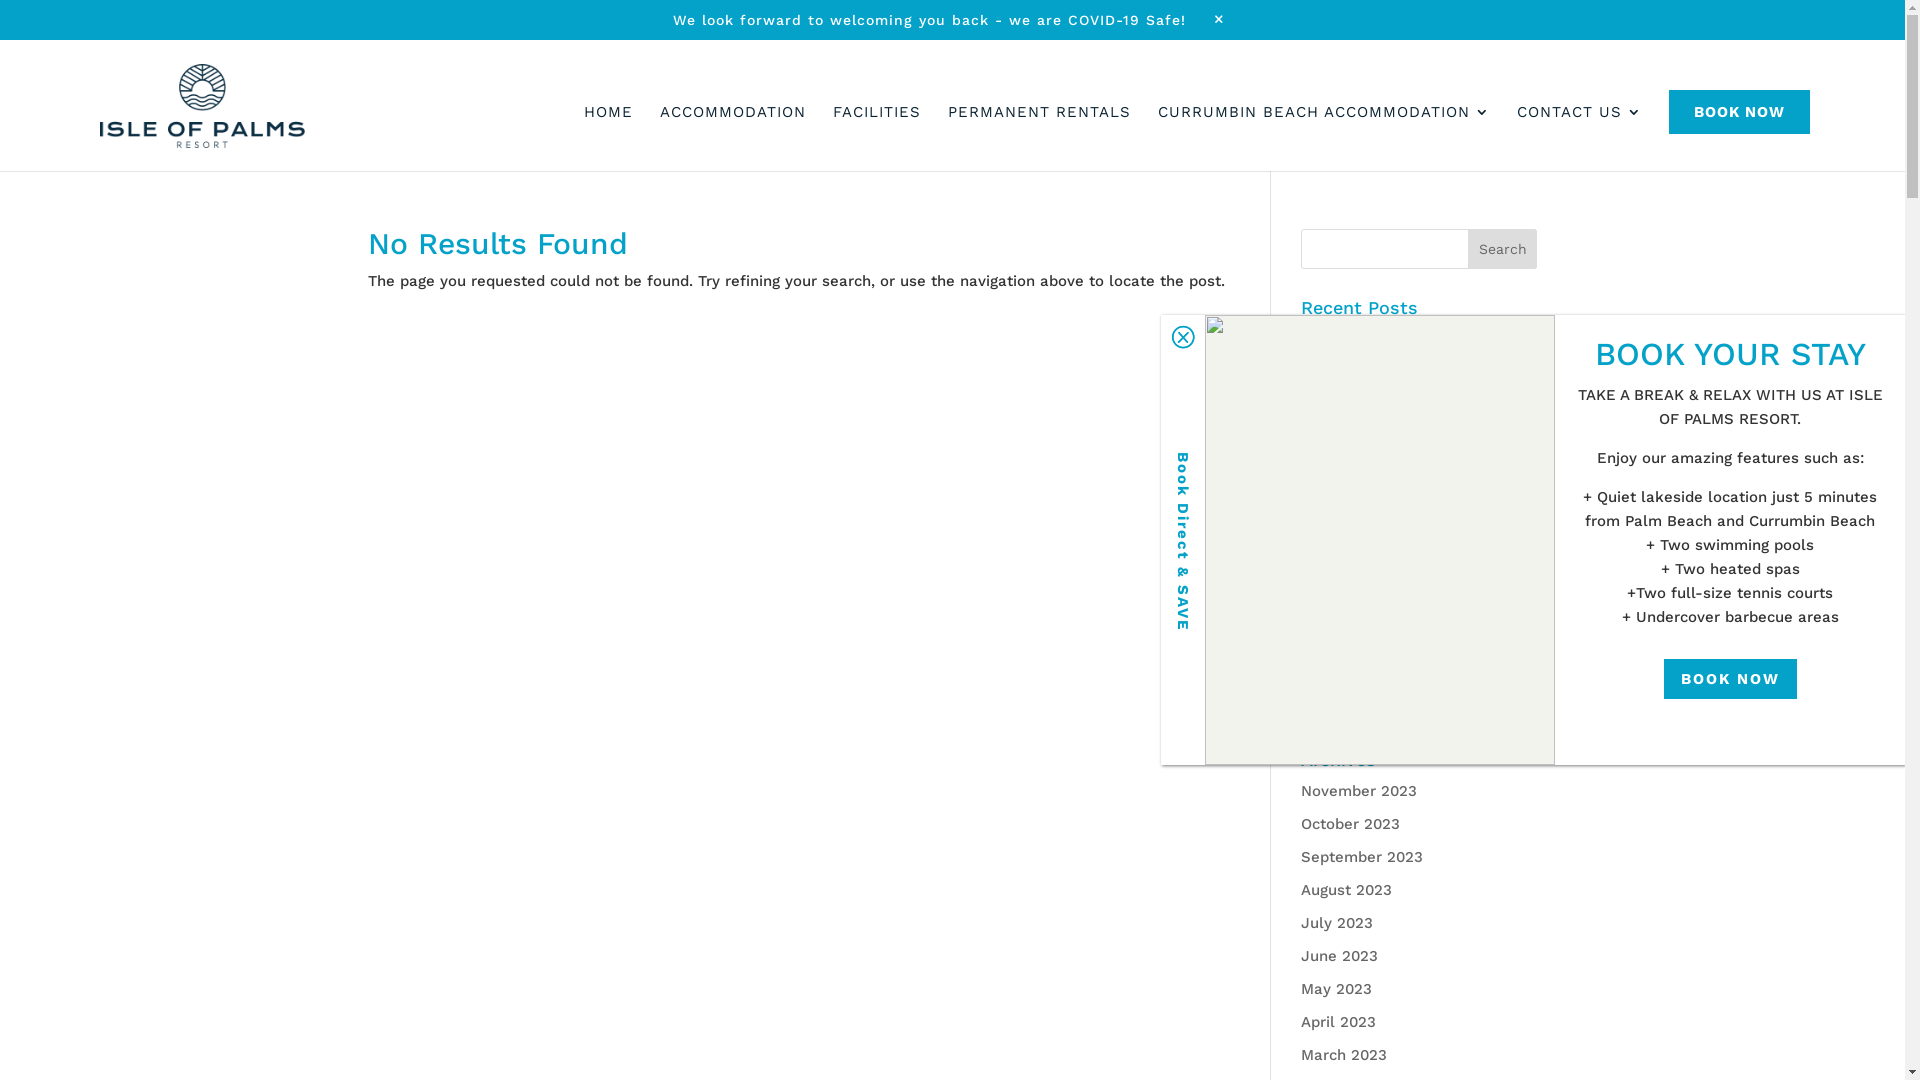 This screenshot has width=1920, height=1080. I want to click on April 2023, so click(1338, 1022).